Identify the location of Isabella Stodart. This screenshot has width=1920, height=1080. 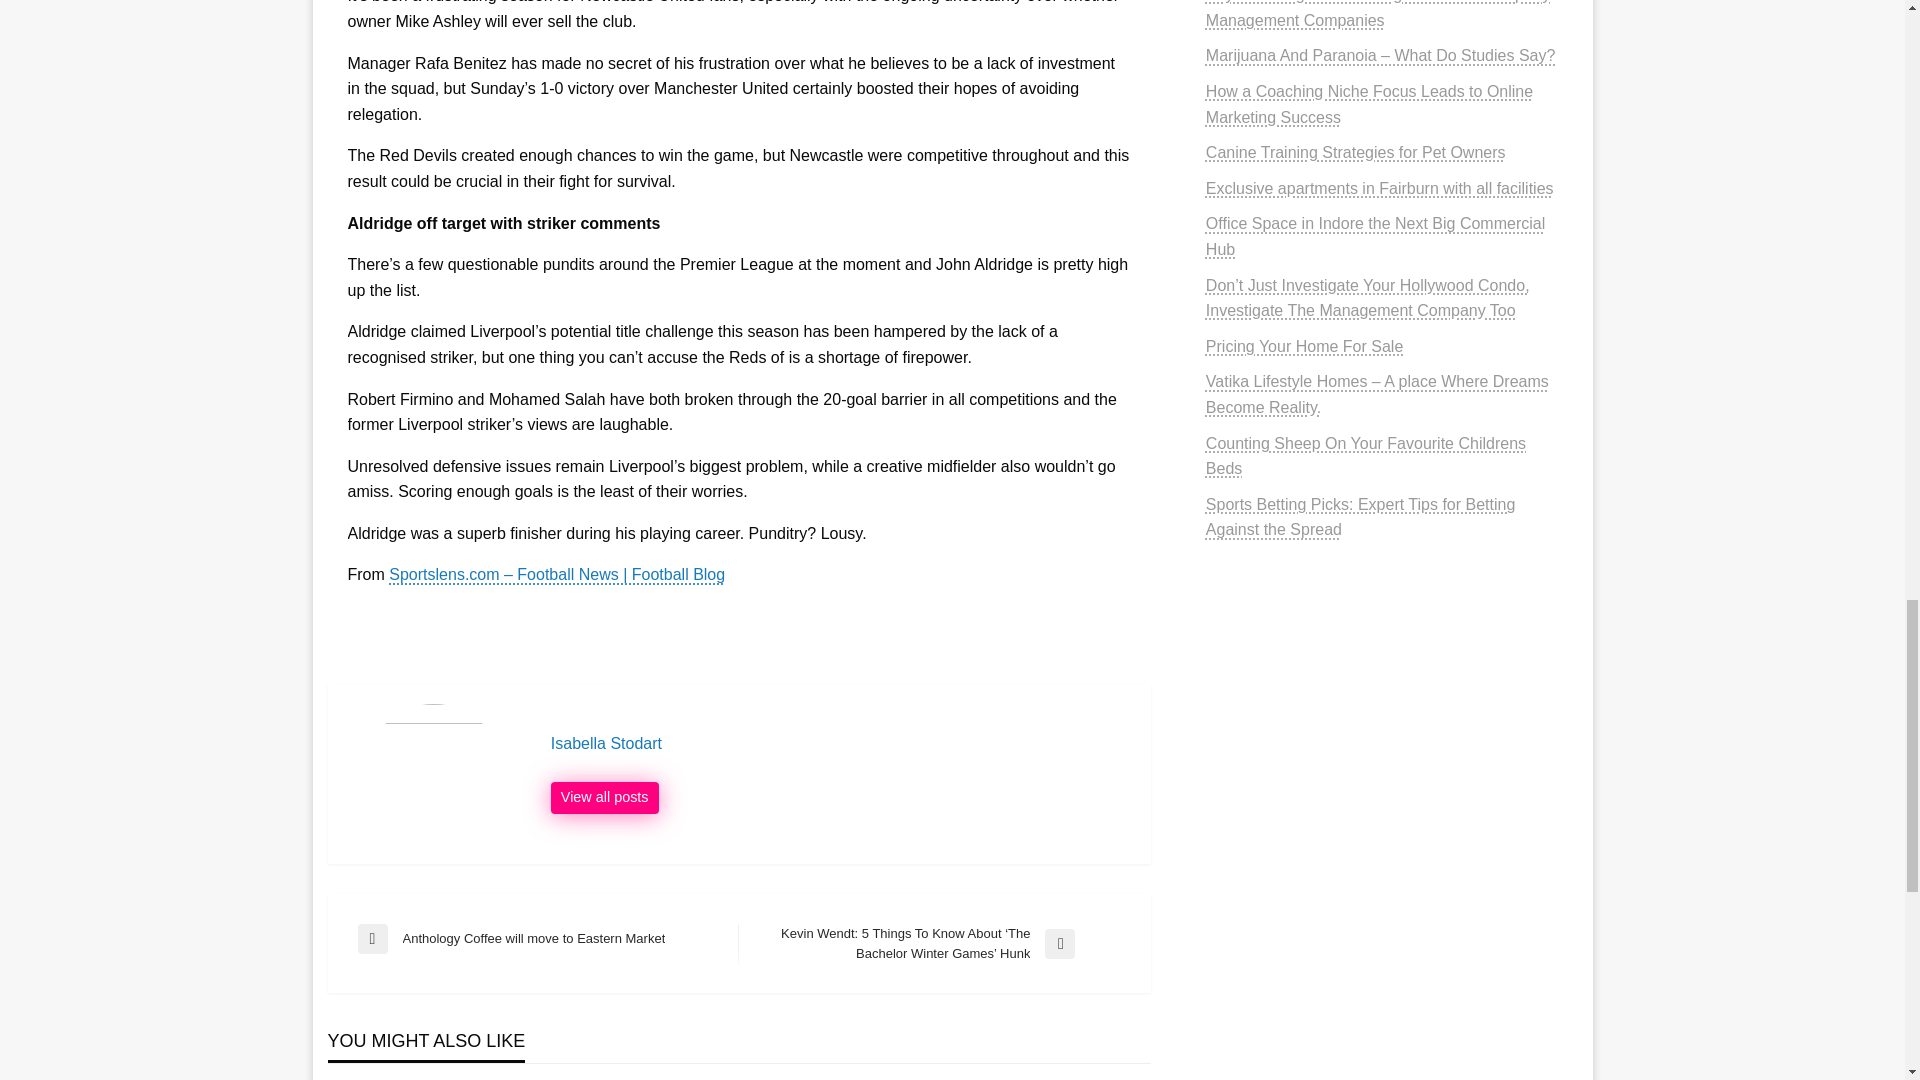
(840, 744).